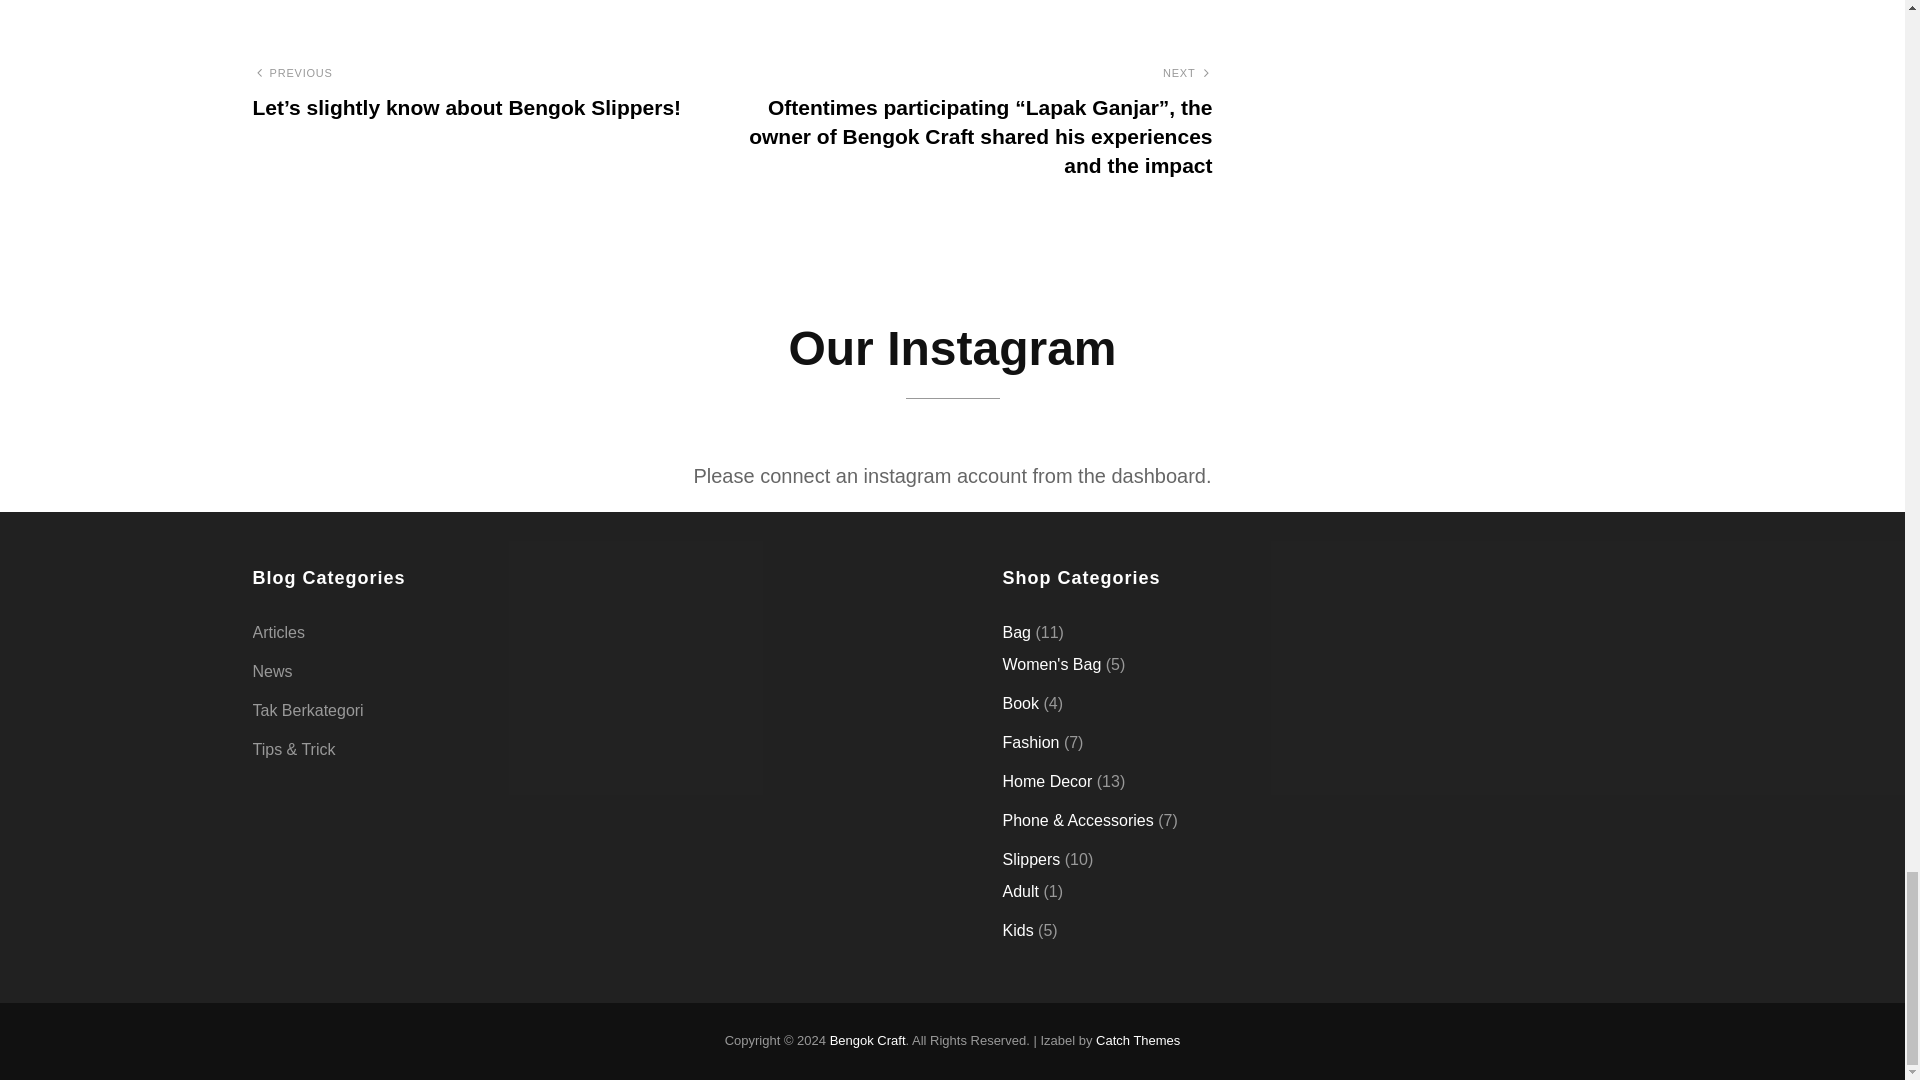 This screenshot has width=1920, height=1080. What do you see at coordinates (306, 710) in the screenshot?
I see `Tak Berkategori` at bounding box center [306, 710].